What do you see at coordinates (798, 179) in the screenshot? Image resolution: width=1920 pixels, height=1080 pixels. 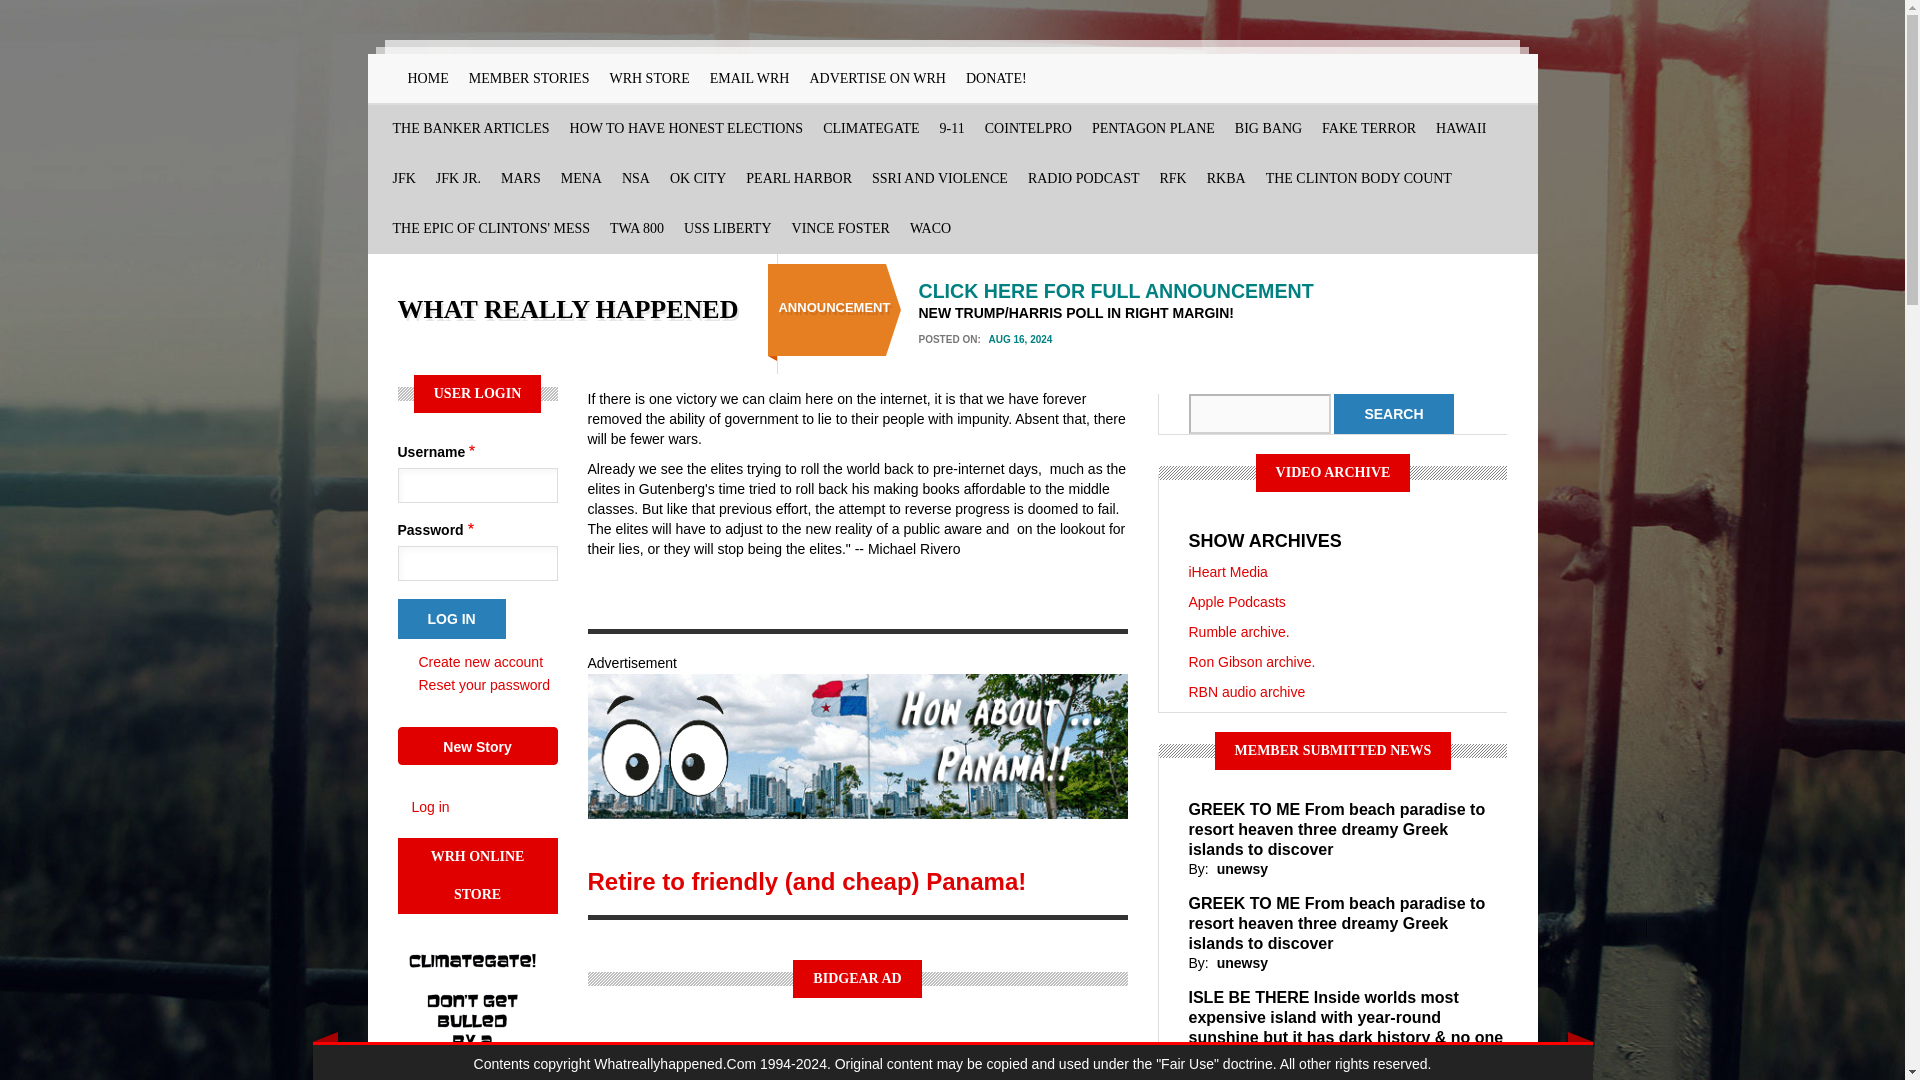 I see `PEARL HARBOR` at bounding box center [798, 179].